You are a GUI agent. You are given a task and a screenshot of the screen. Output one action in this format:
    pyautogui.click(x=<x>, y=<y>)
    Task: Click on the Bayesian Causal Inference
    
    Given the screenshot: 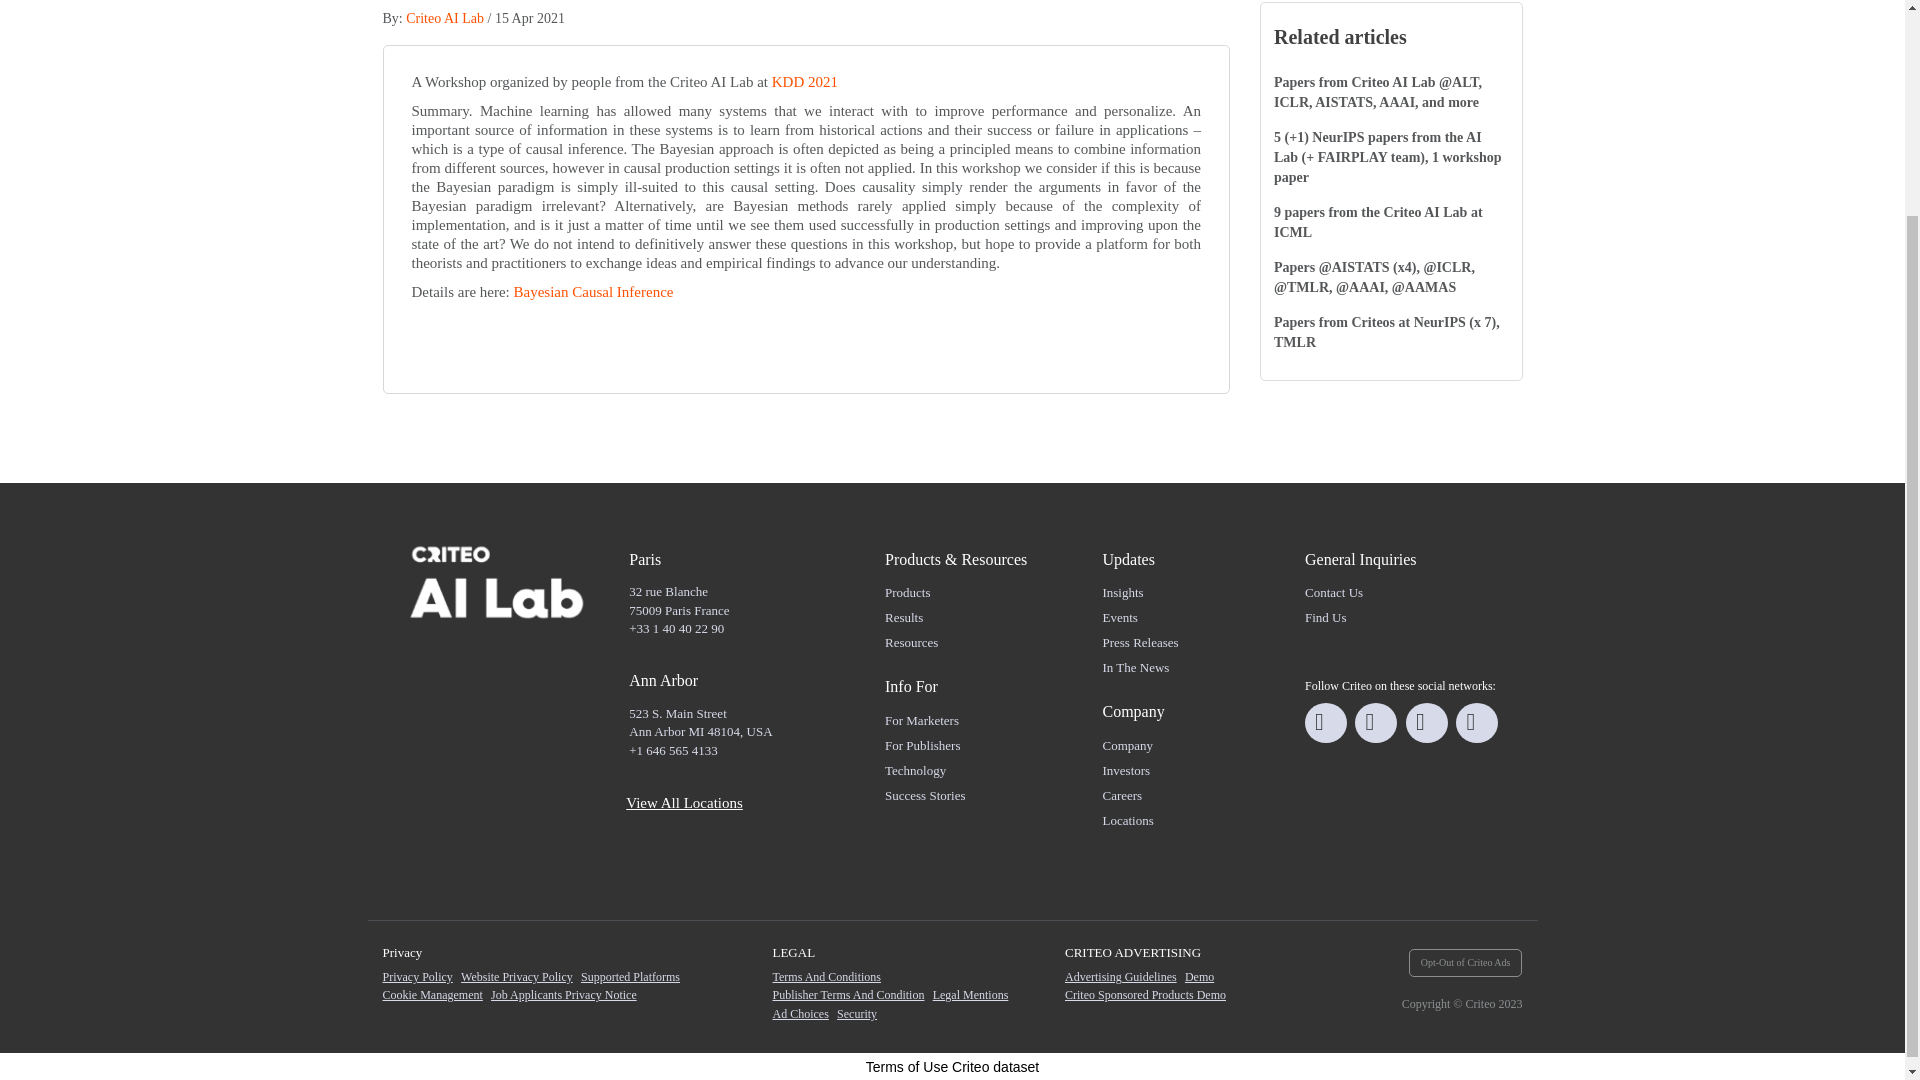 What is the action you would take?
    pyautogui.click(x=594, y=292)
    